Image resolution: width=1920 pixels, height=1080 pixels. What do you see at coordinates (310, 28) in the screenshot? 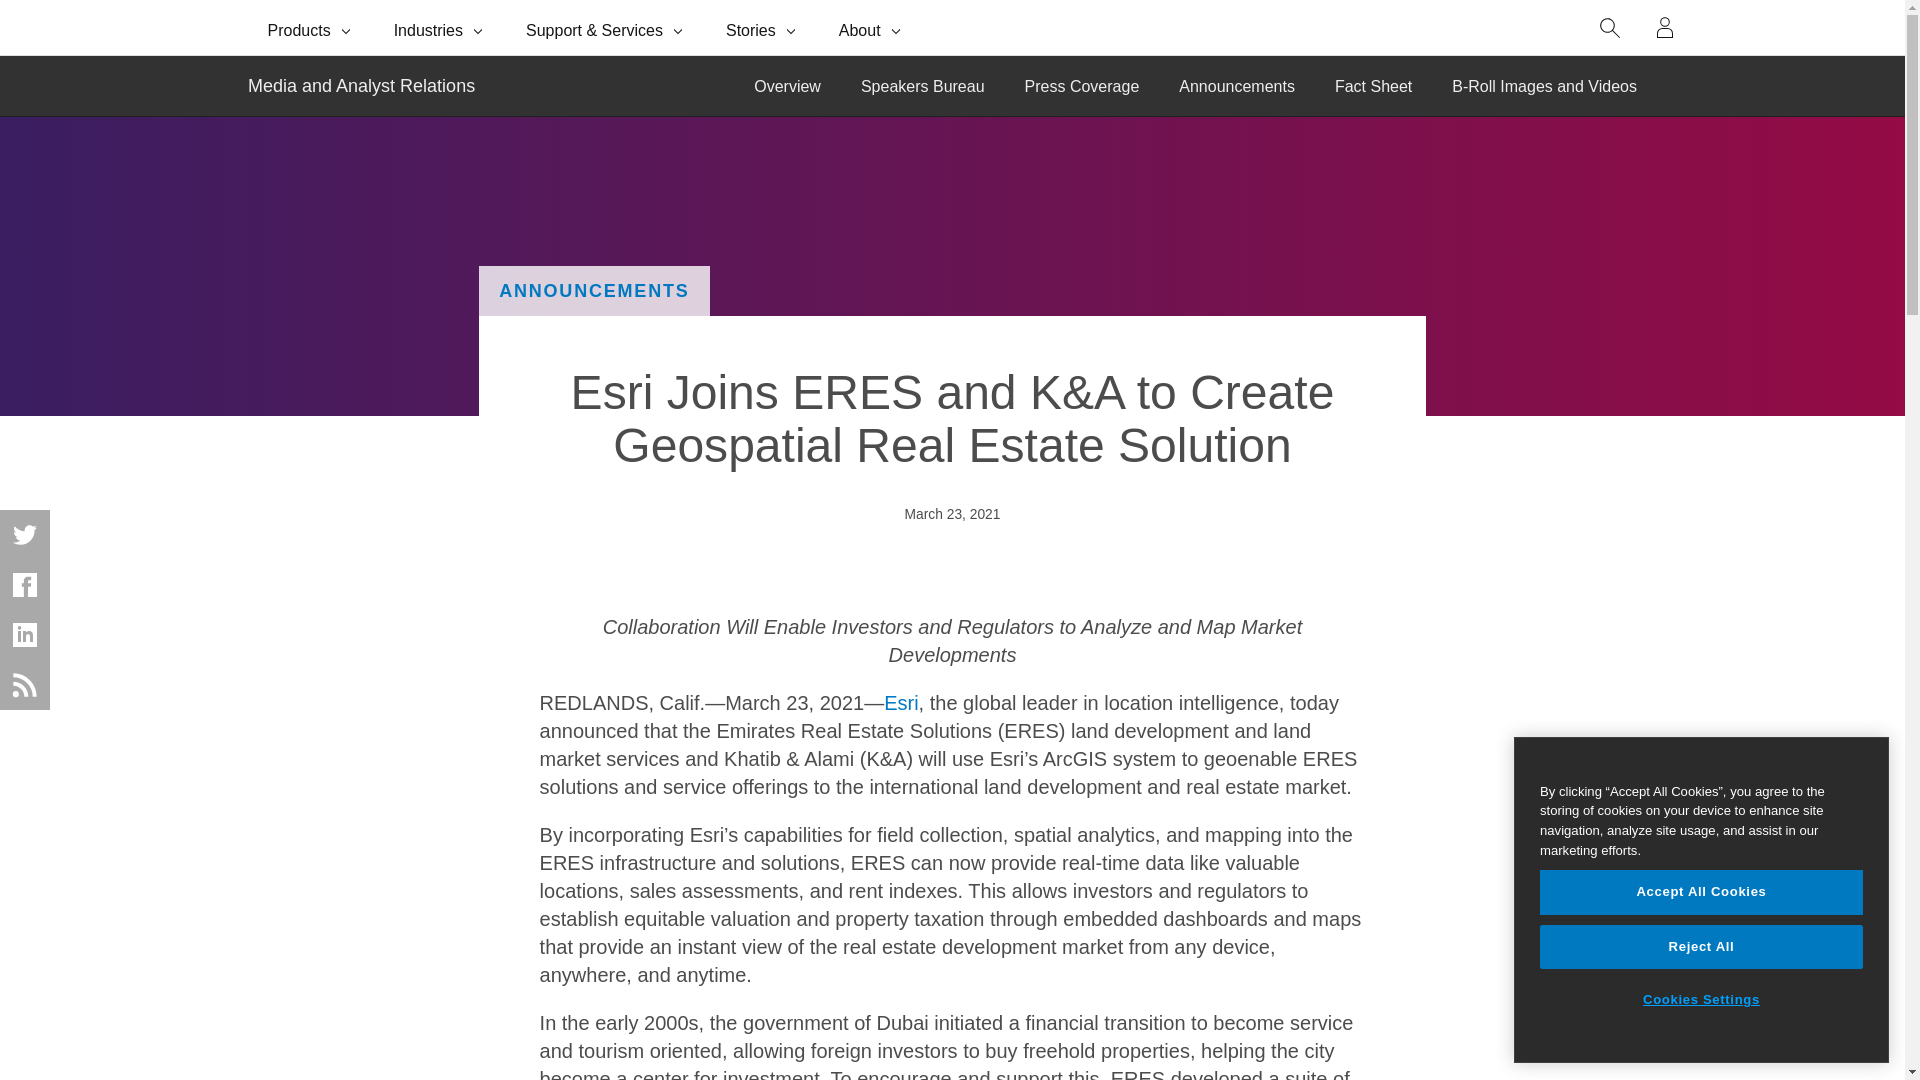
I see `Products` at bounding box center [310, 28].